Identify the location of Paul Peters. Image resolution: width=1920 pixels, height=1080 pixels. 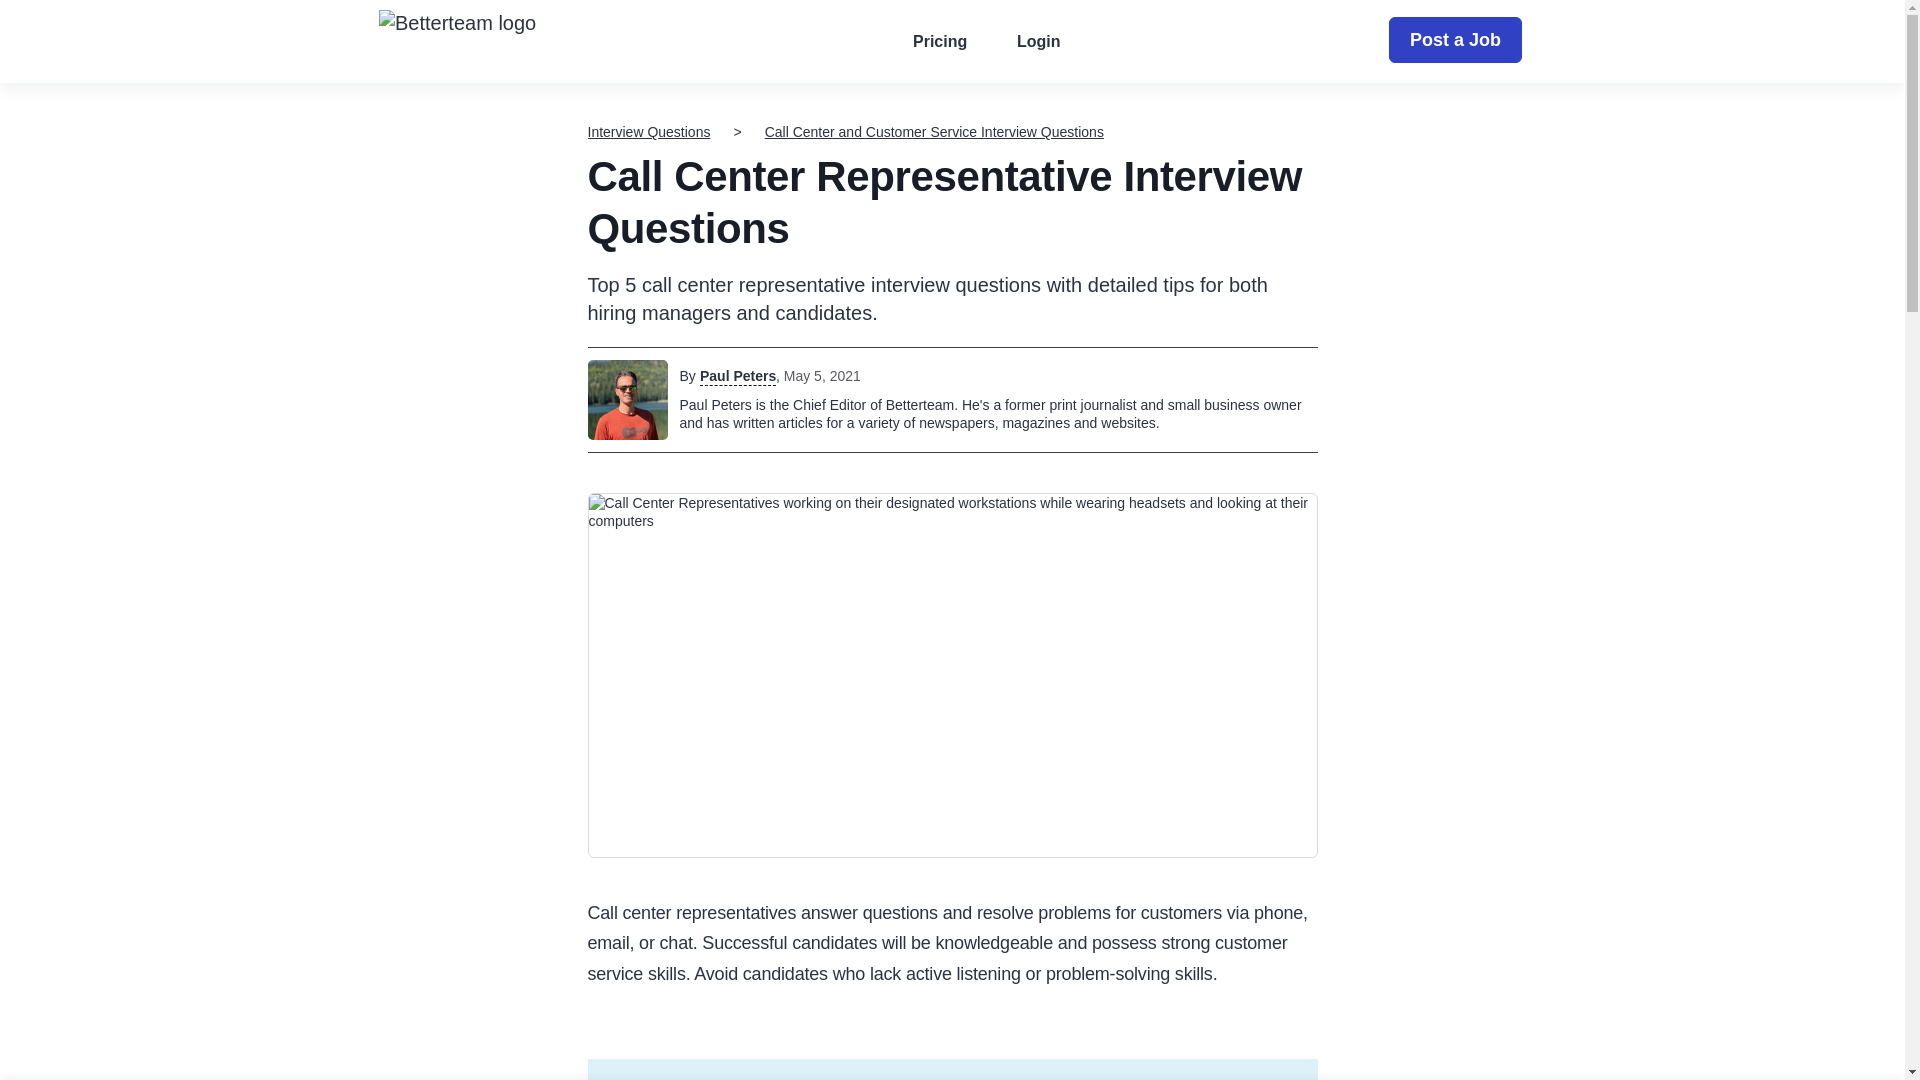
(738, 376).